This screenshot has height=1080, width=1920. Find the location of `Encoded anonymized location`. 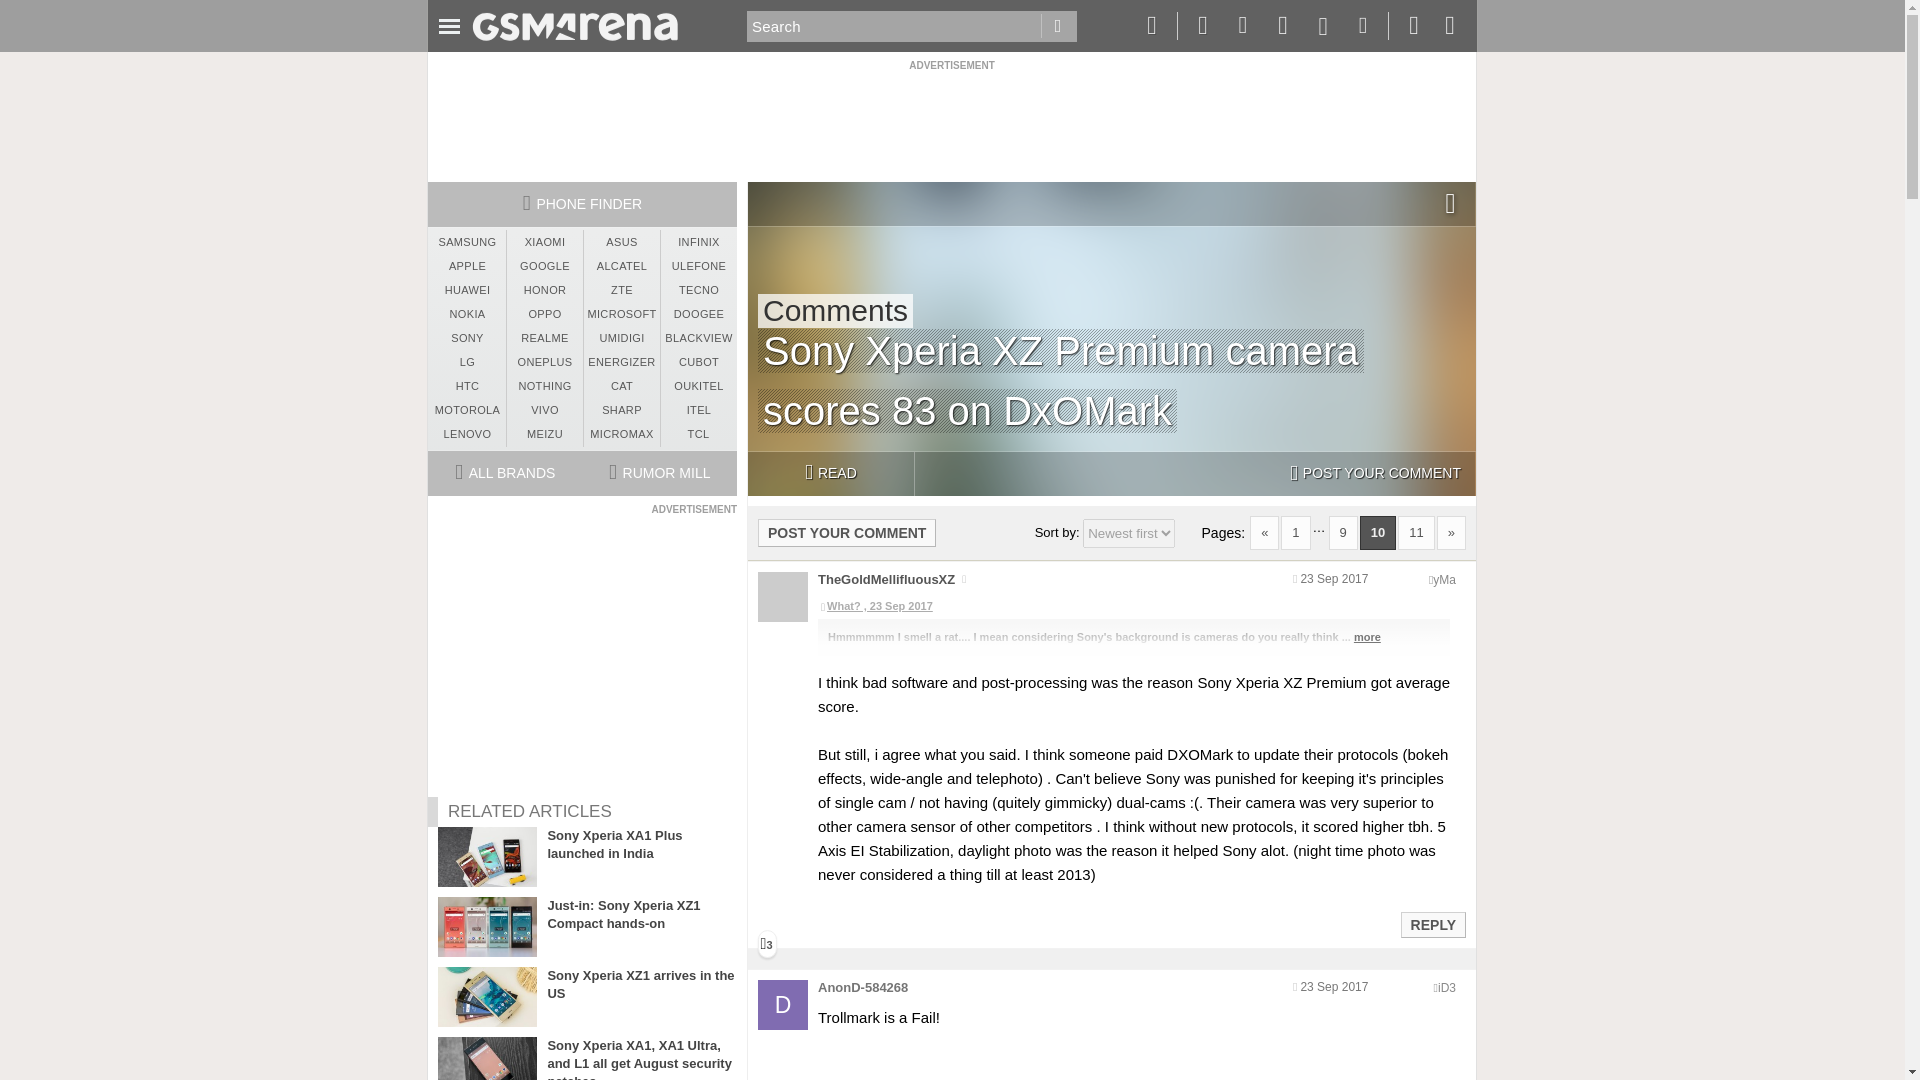

Encoded anonymized location is located at coordinates (1444, 580).